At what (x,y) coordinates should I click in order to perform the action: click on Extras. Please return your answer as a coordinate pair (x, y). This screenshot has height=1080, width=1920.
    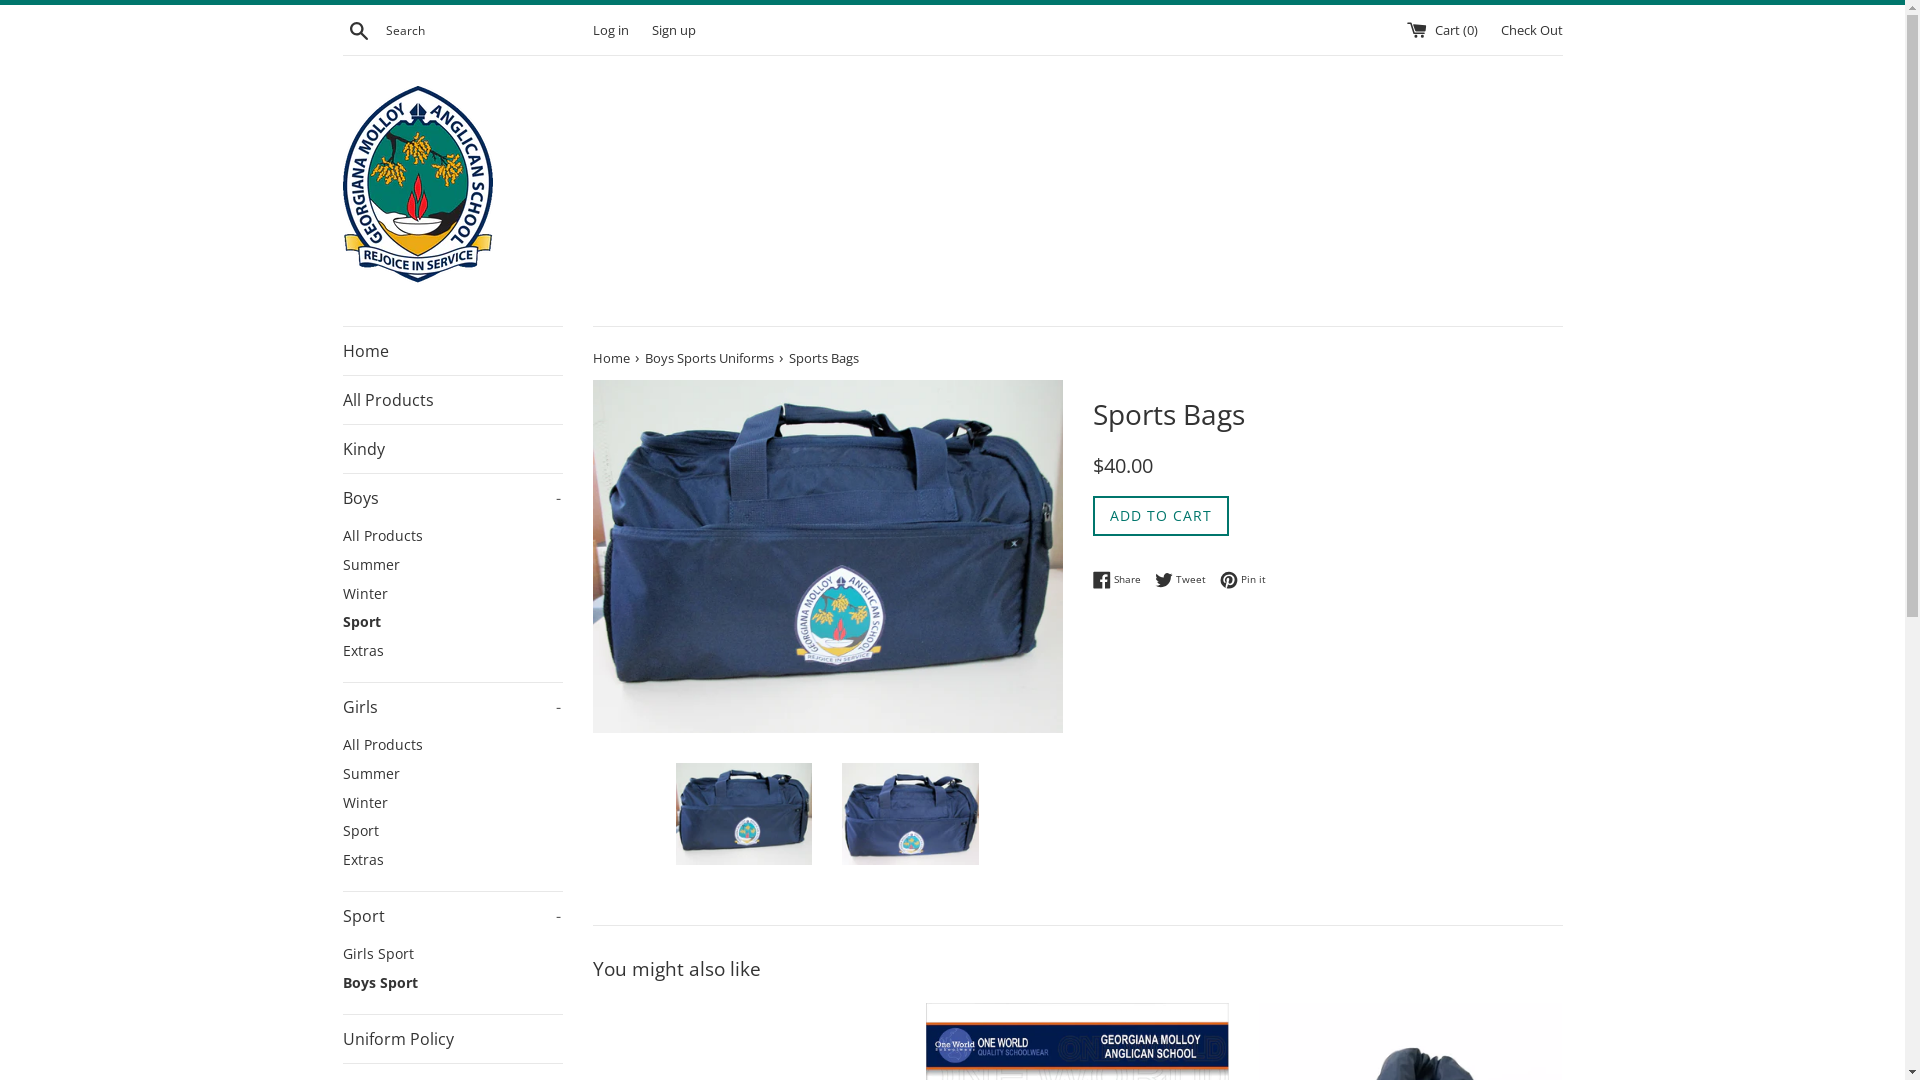
    Looking at the image, I should click on (452, 652).